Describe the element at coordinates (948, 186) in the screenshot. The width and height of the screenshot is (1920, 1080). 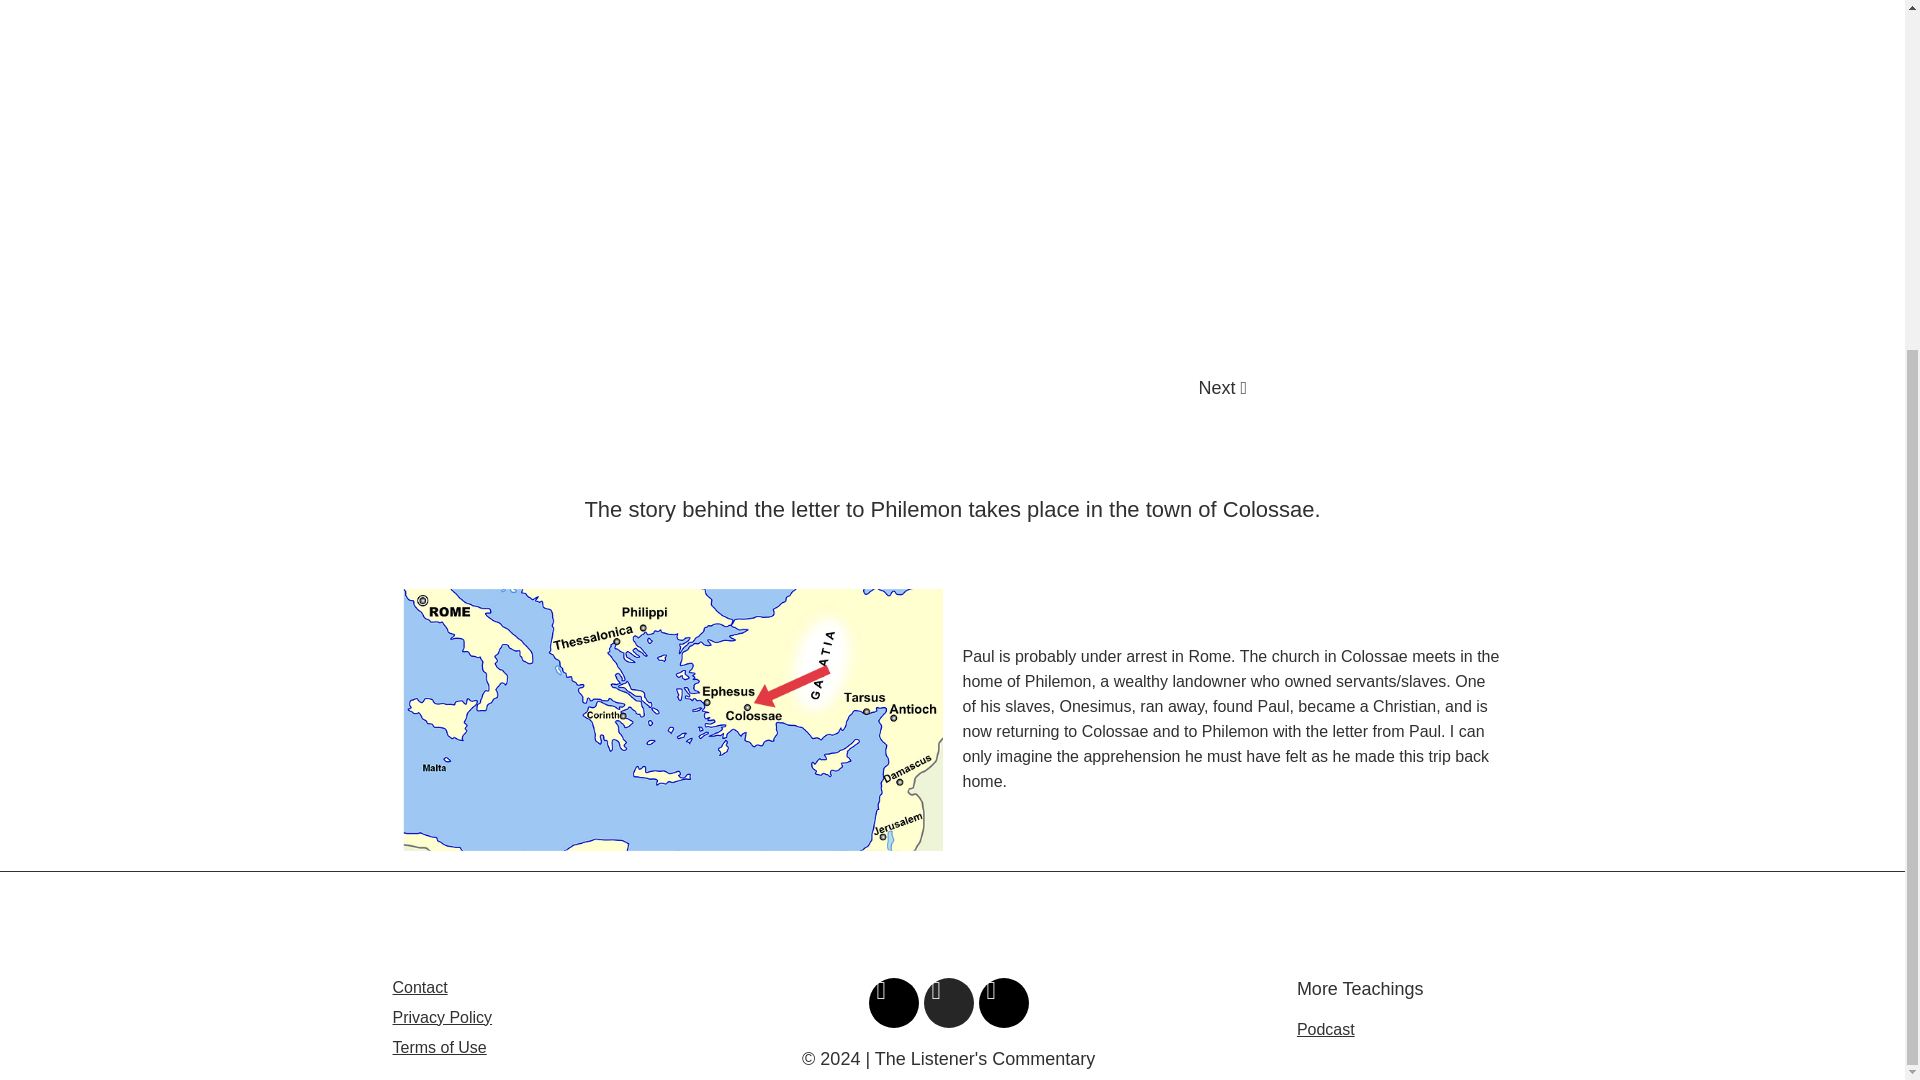
I see `The Backstory to Philemon` at that location.